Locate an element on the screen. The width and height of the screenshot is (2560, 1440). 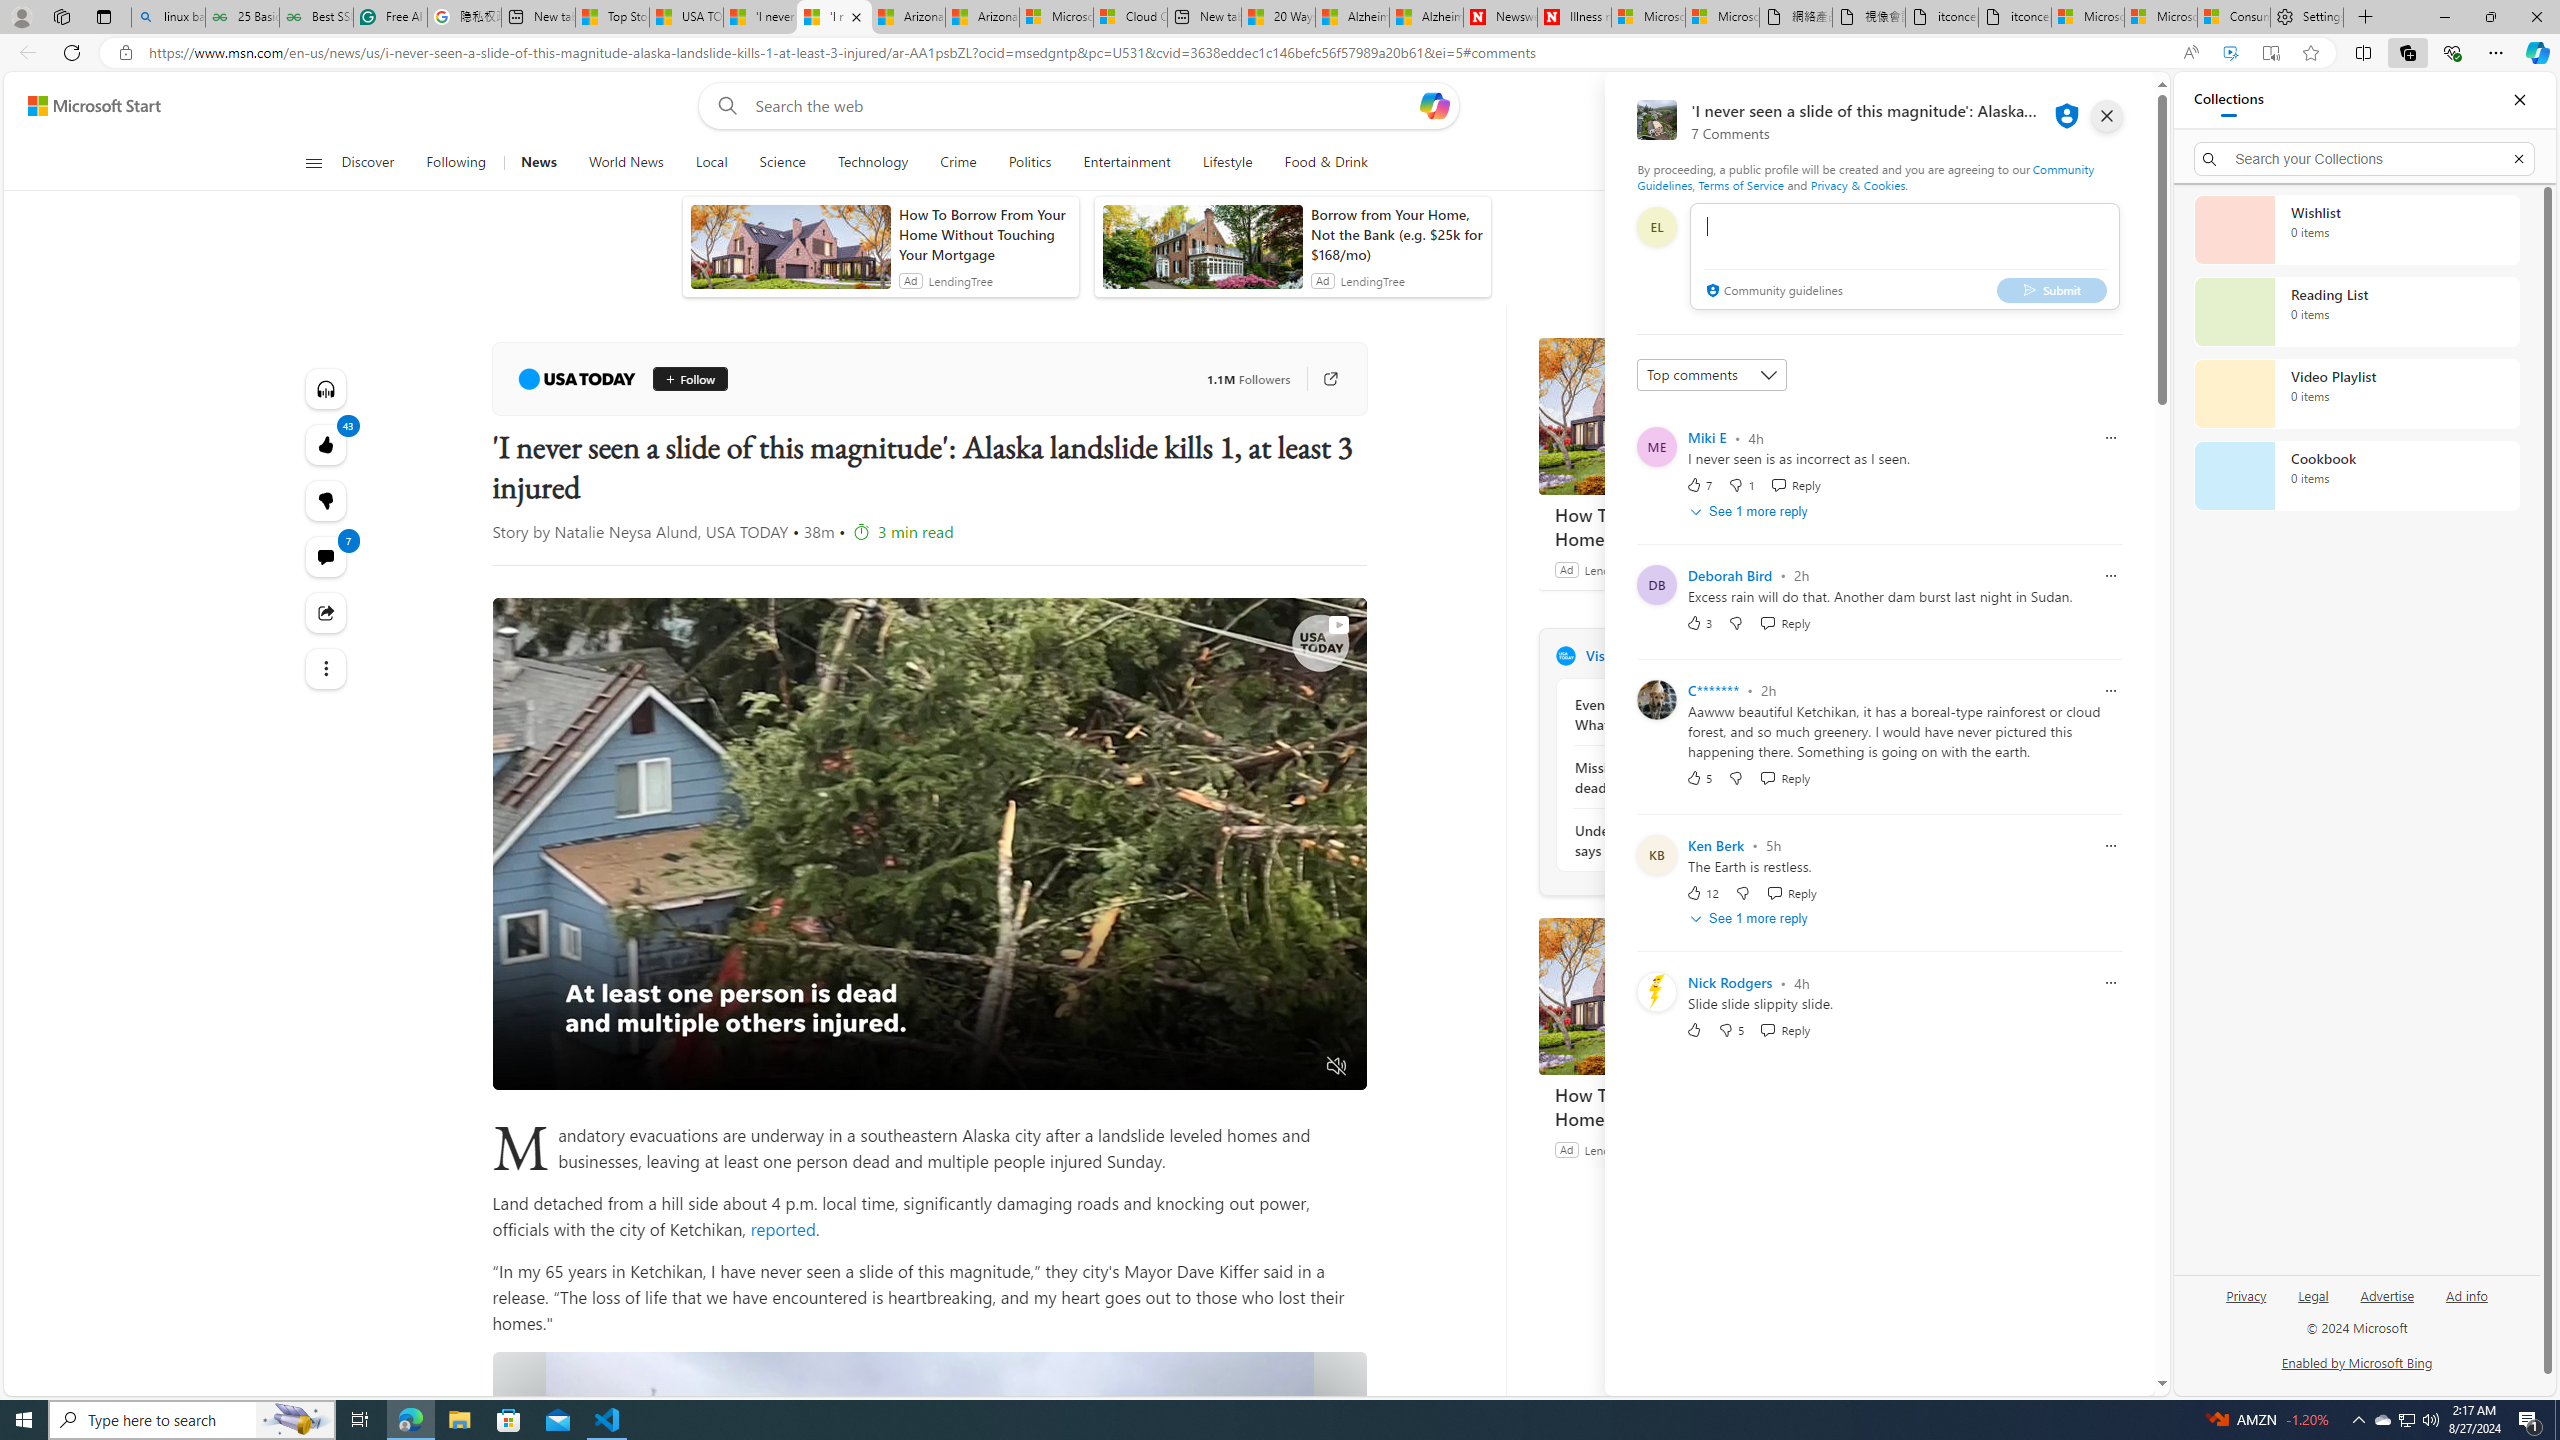
LendingTree is located at coordinates (1616, 1148).